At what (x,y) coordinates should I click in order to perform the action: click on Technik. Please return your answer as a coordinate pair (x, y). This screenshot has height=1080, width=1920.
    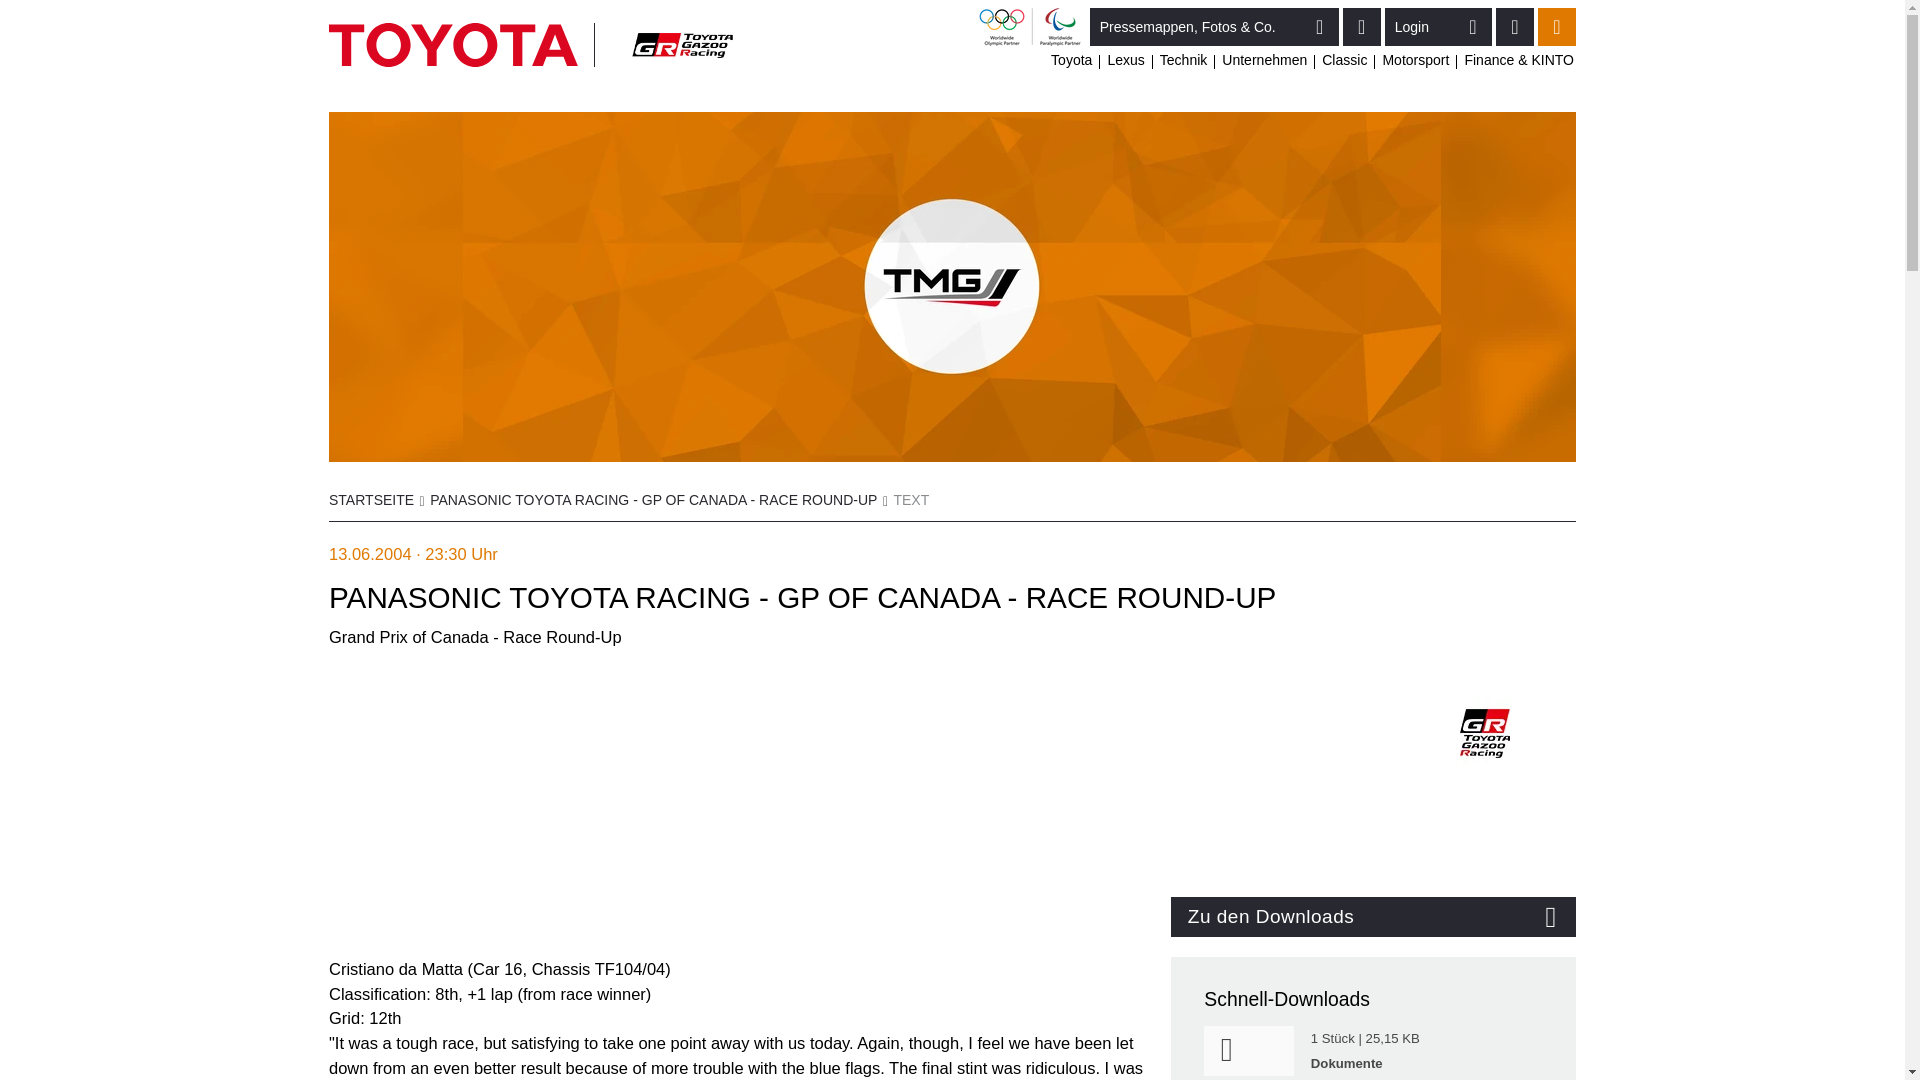
    Looking at the image, I should click on (1183, 60).